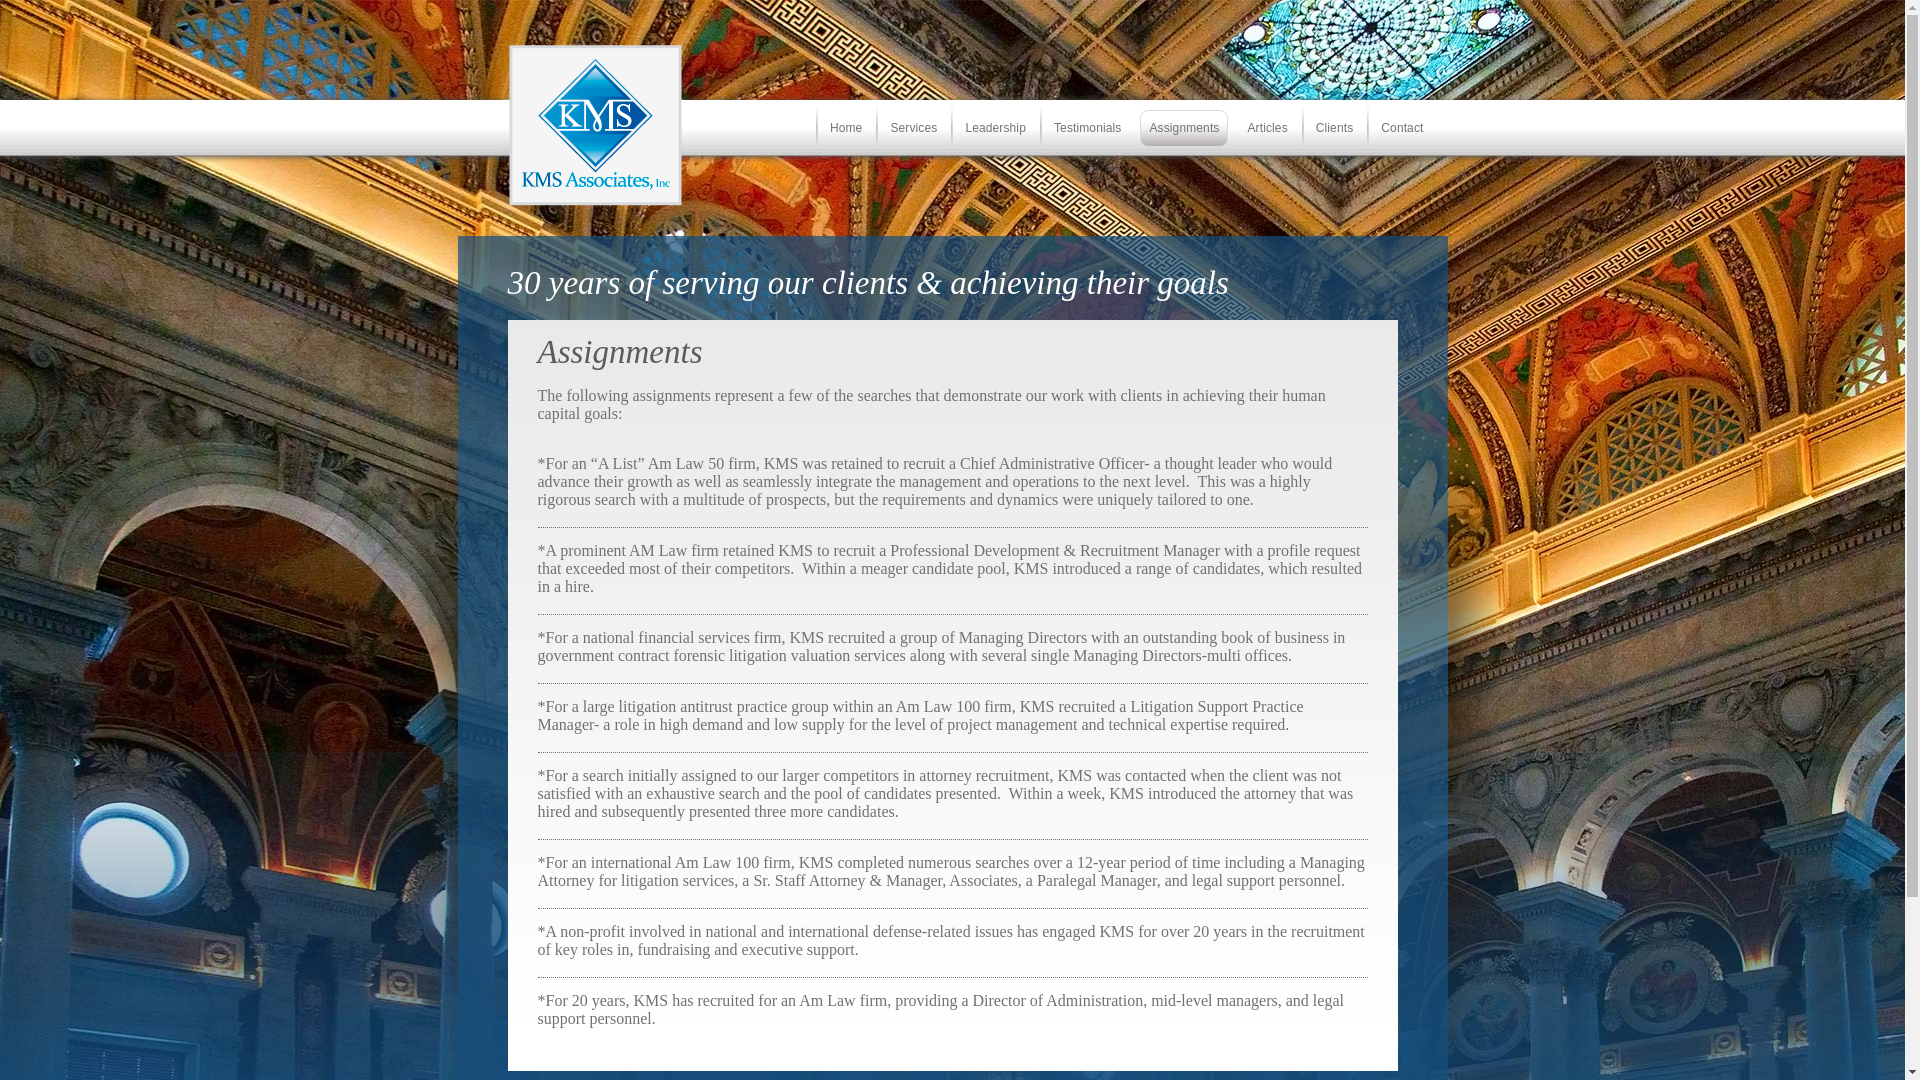 The height and width of the screenshot is (1080, 1920). What do you see at coordinates (1335, 137) in the screenshot?
I see `Clients` at bounding box center [1335, 137].